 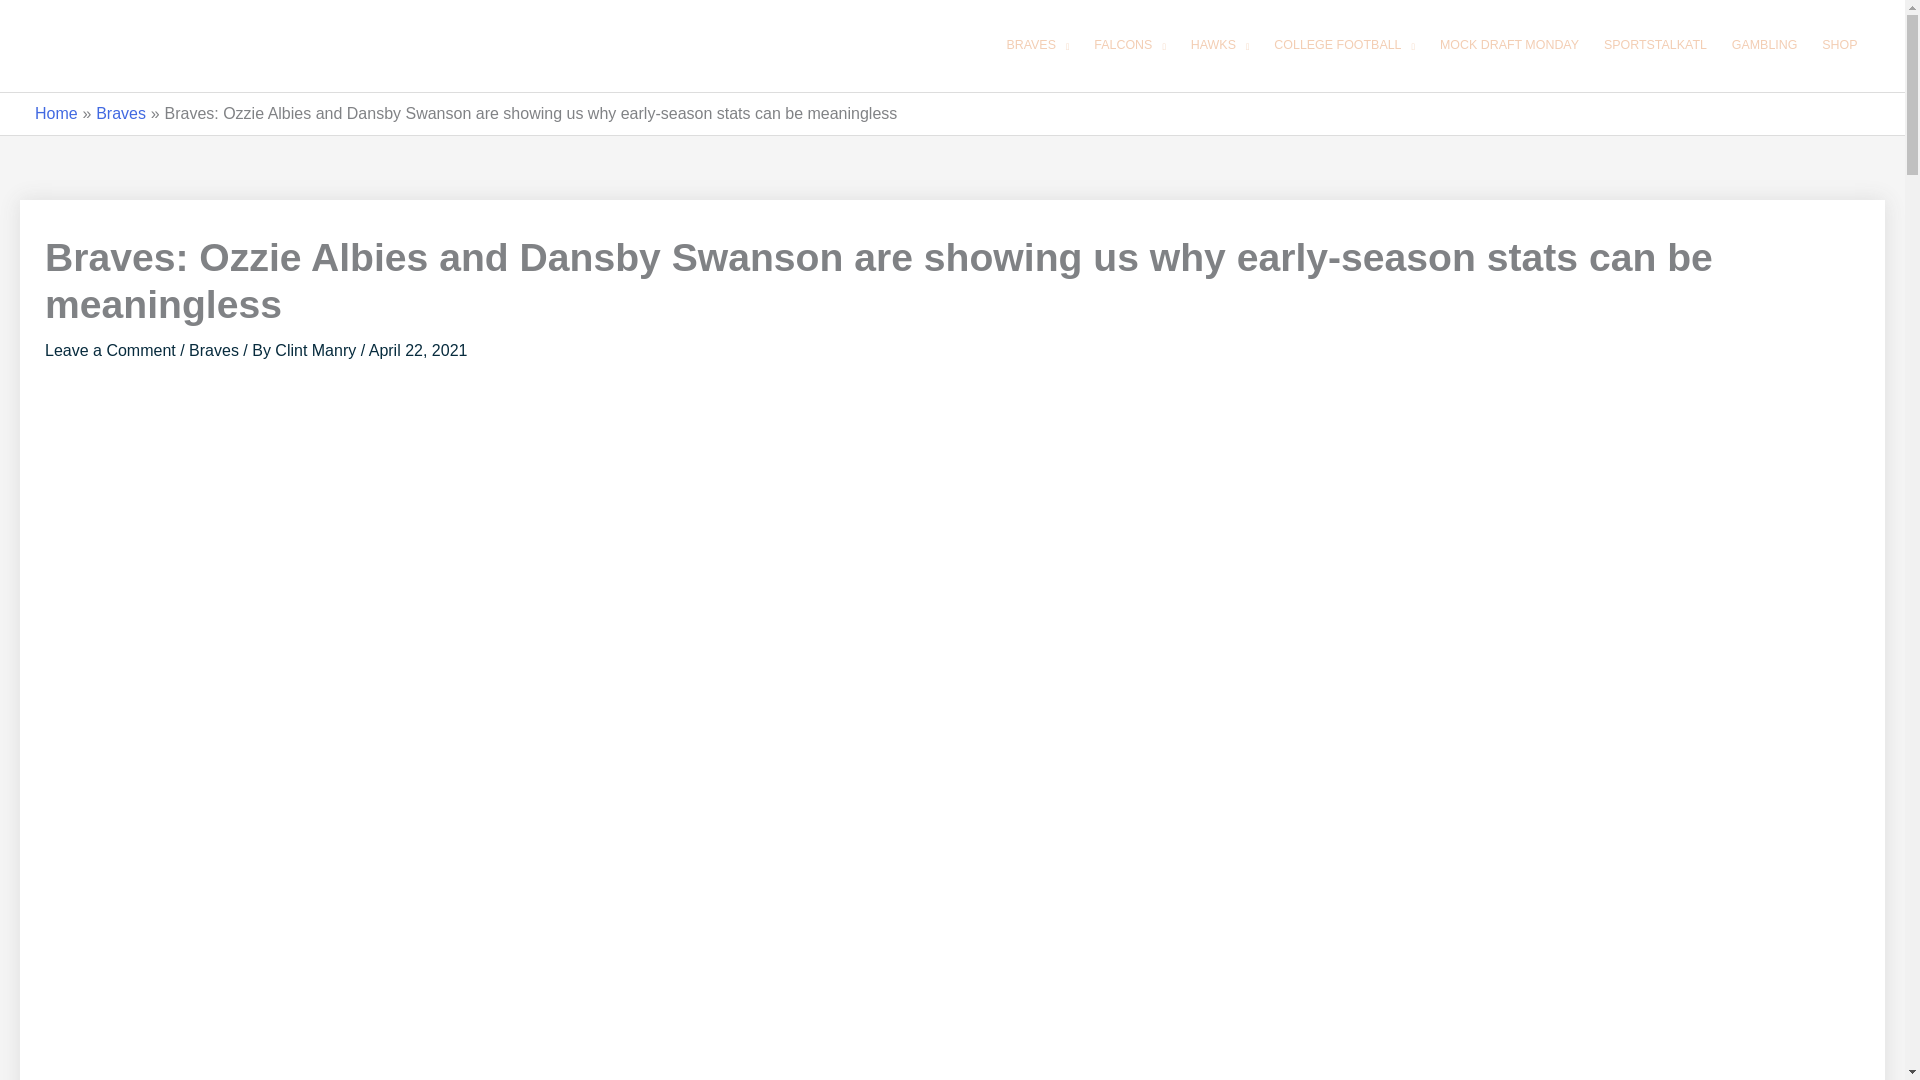 I want to click on GAMBLING, so click(x=1764, y=46).